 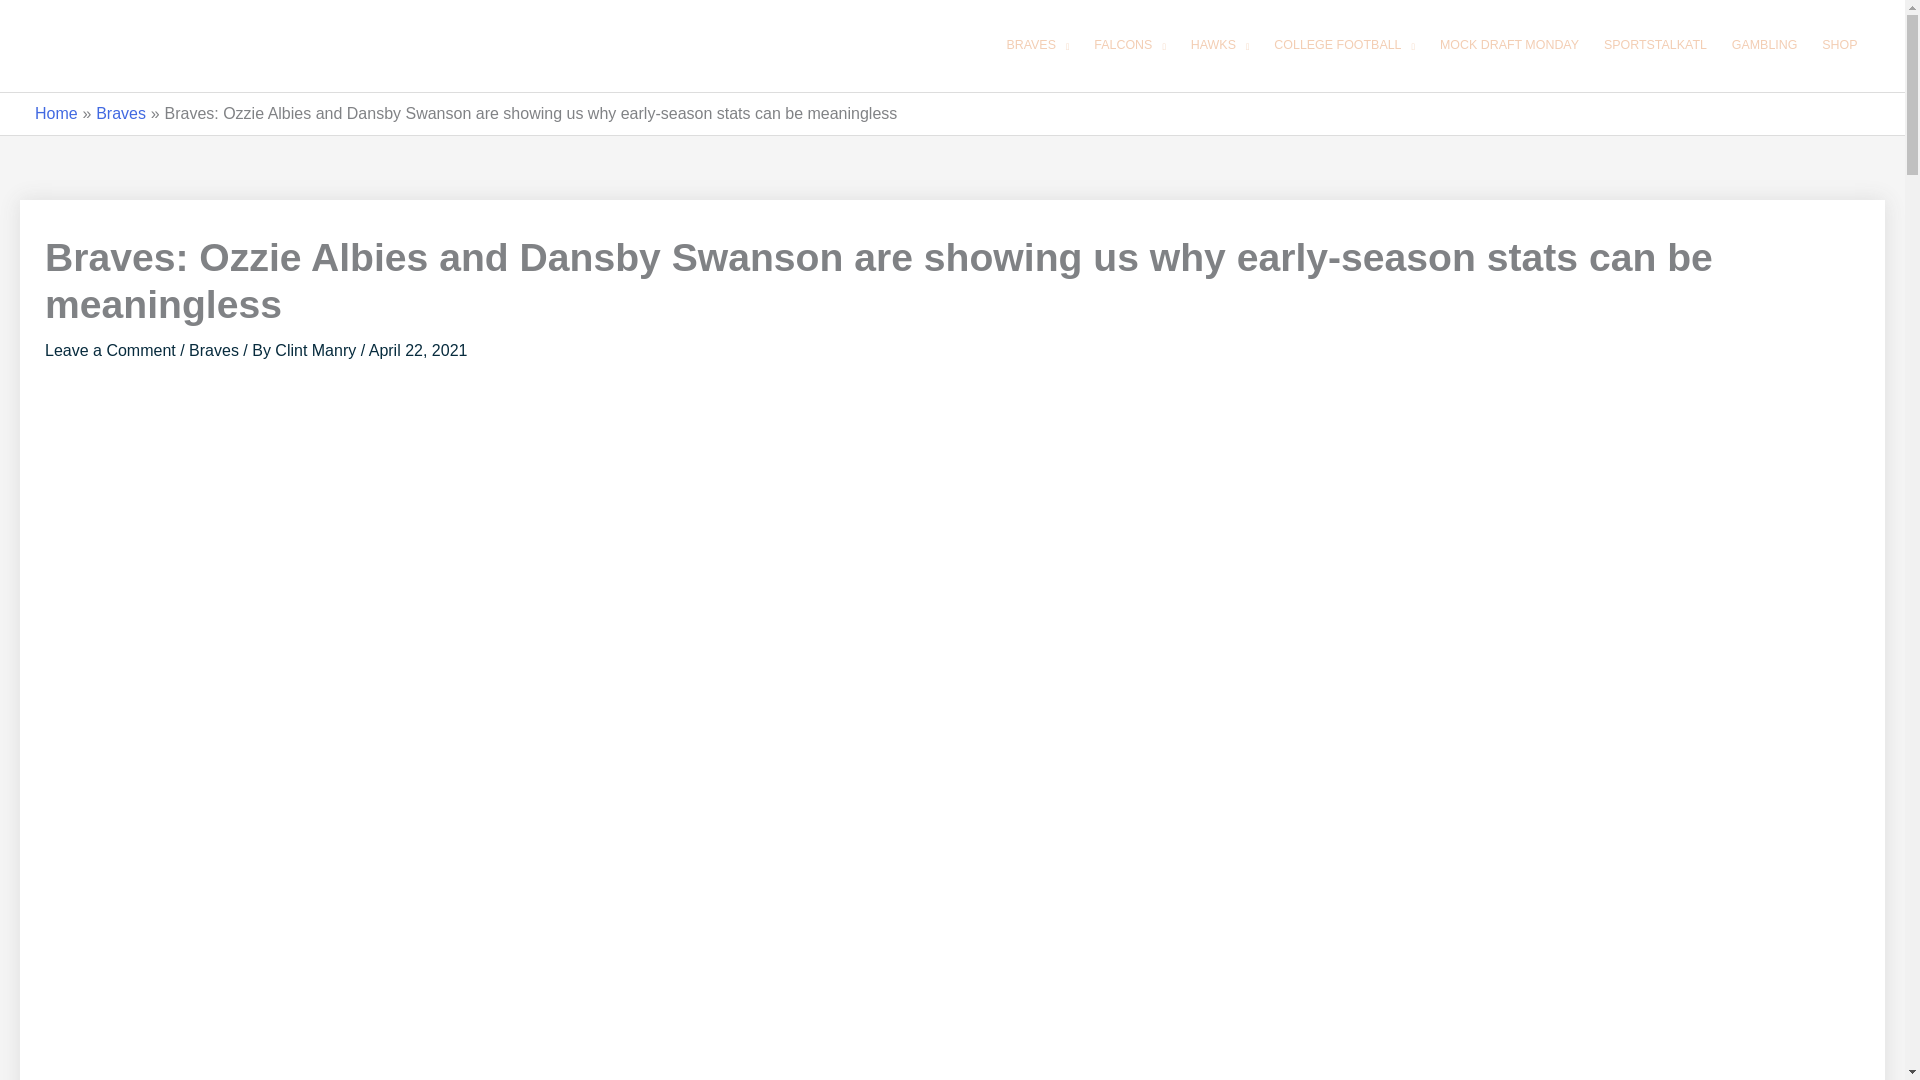 I want to click on GAMBLING, so click(x=1764, y=46).